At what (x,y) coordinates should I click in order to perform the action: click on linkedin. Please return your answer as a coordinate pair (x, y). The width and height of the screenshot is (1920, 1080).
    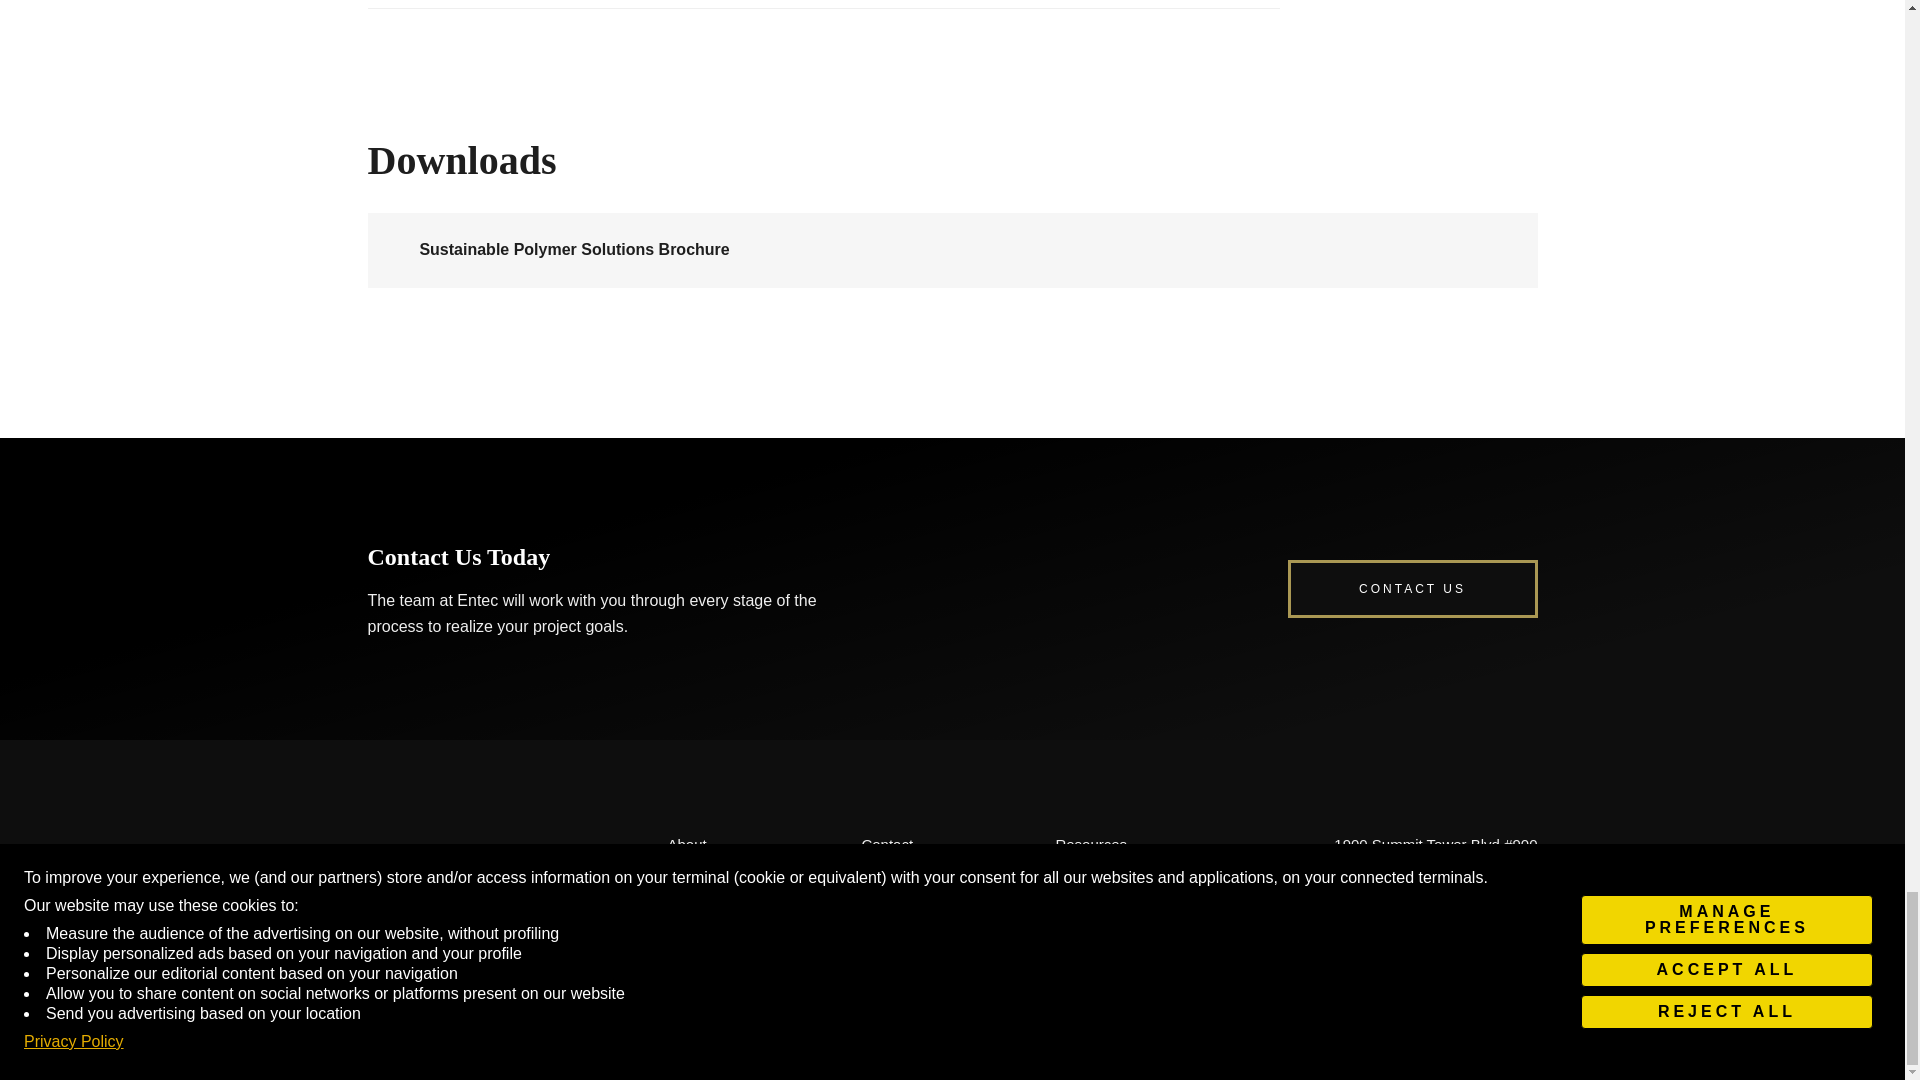
    Looking at the image, I should click on (1436, 1030).